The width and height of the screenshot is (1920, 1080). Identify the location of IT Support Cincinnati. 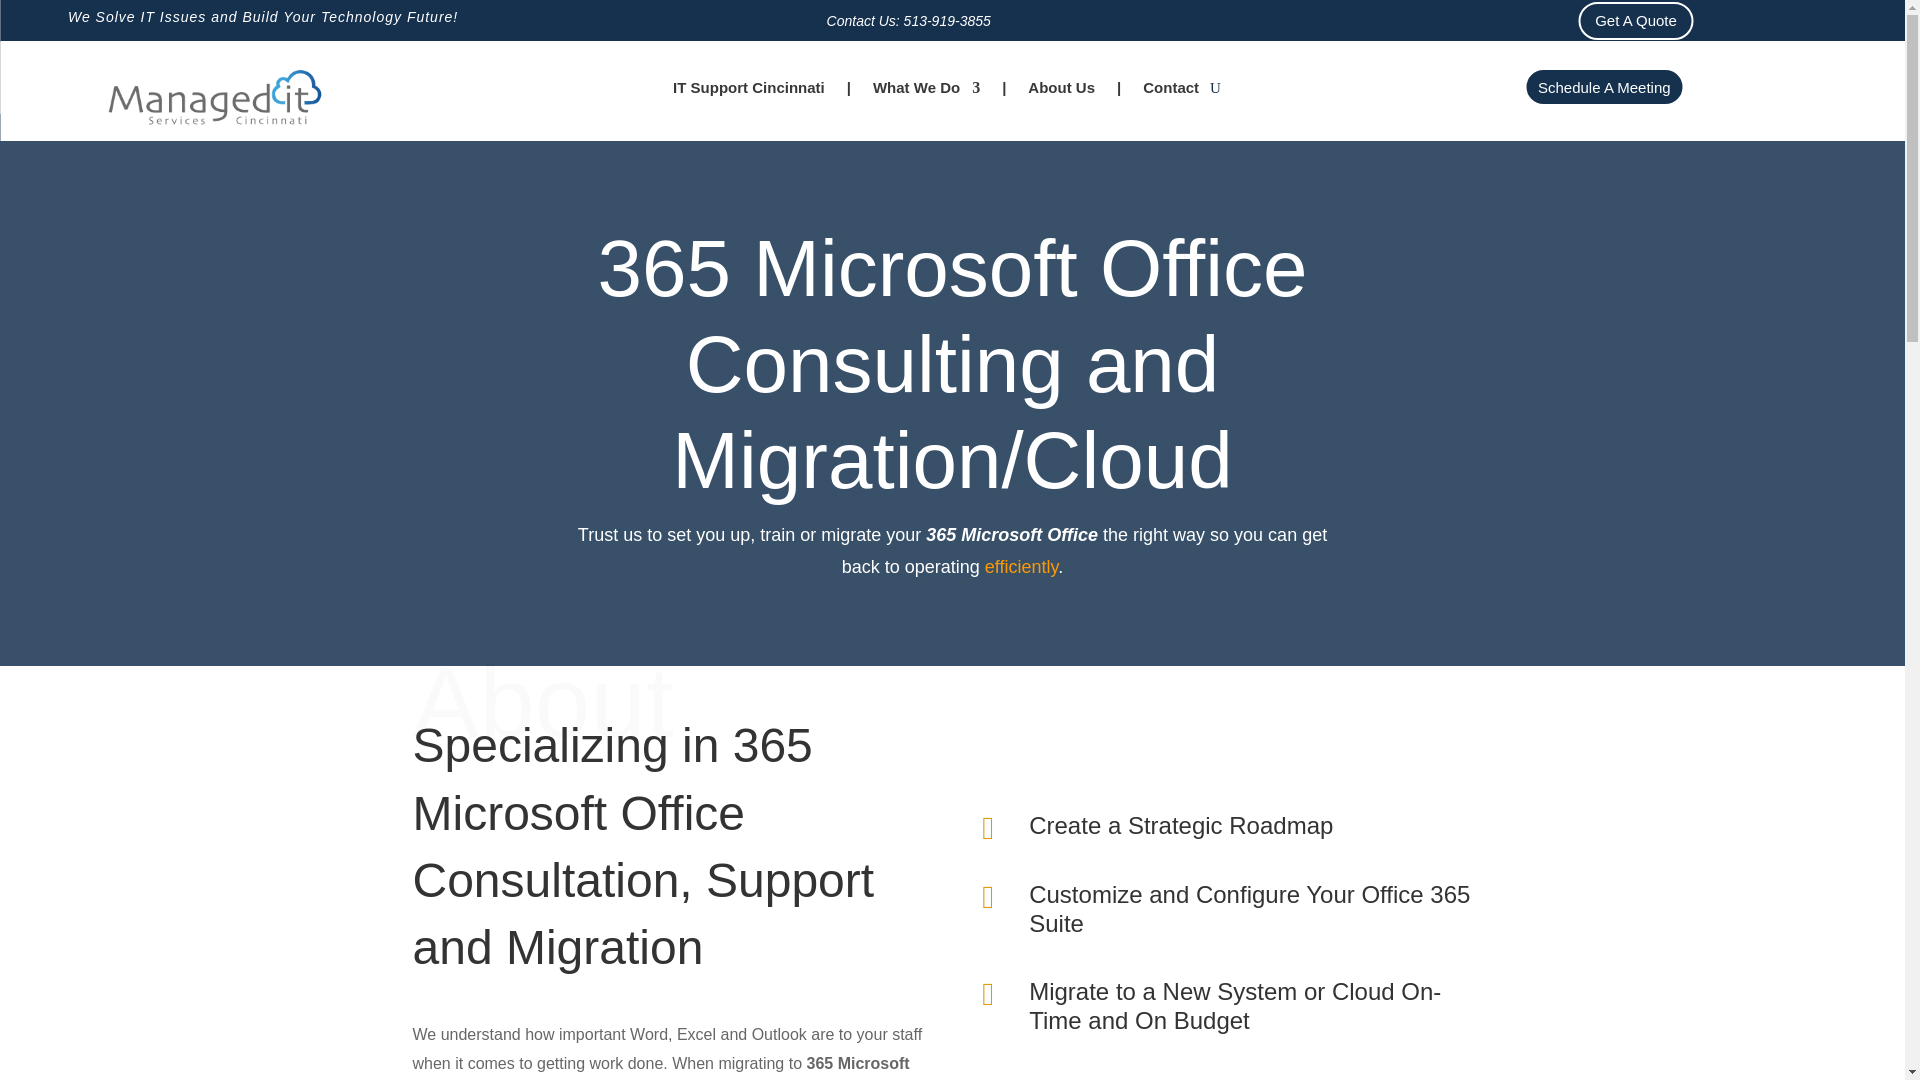
(749, 92).